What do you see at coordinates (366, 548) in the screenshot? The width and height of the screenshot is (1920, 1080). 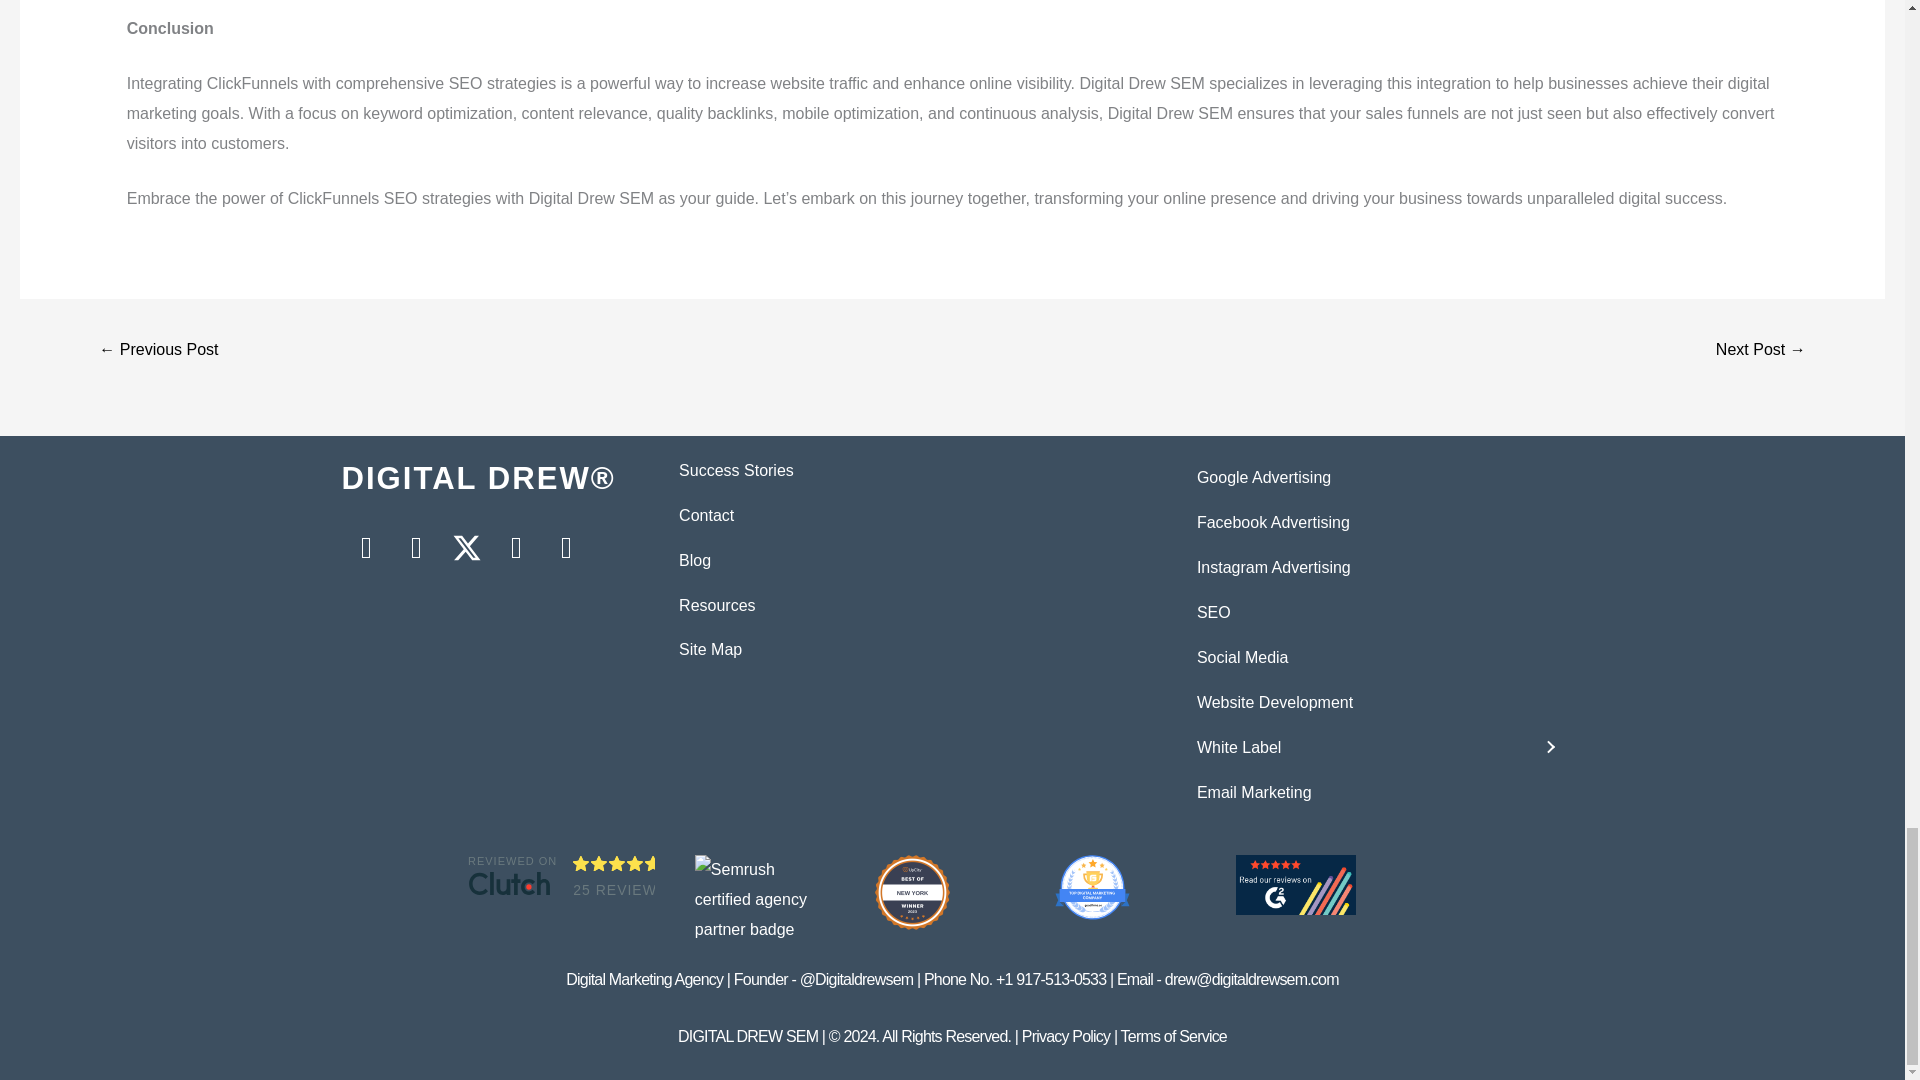 I see `Facebook` at bounding box center [366, 548].